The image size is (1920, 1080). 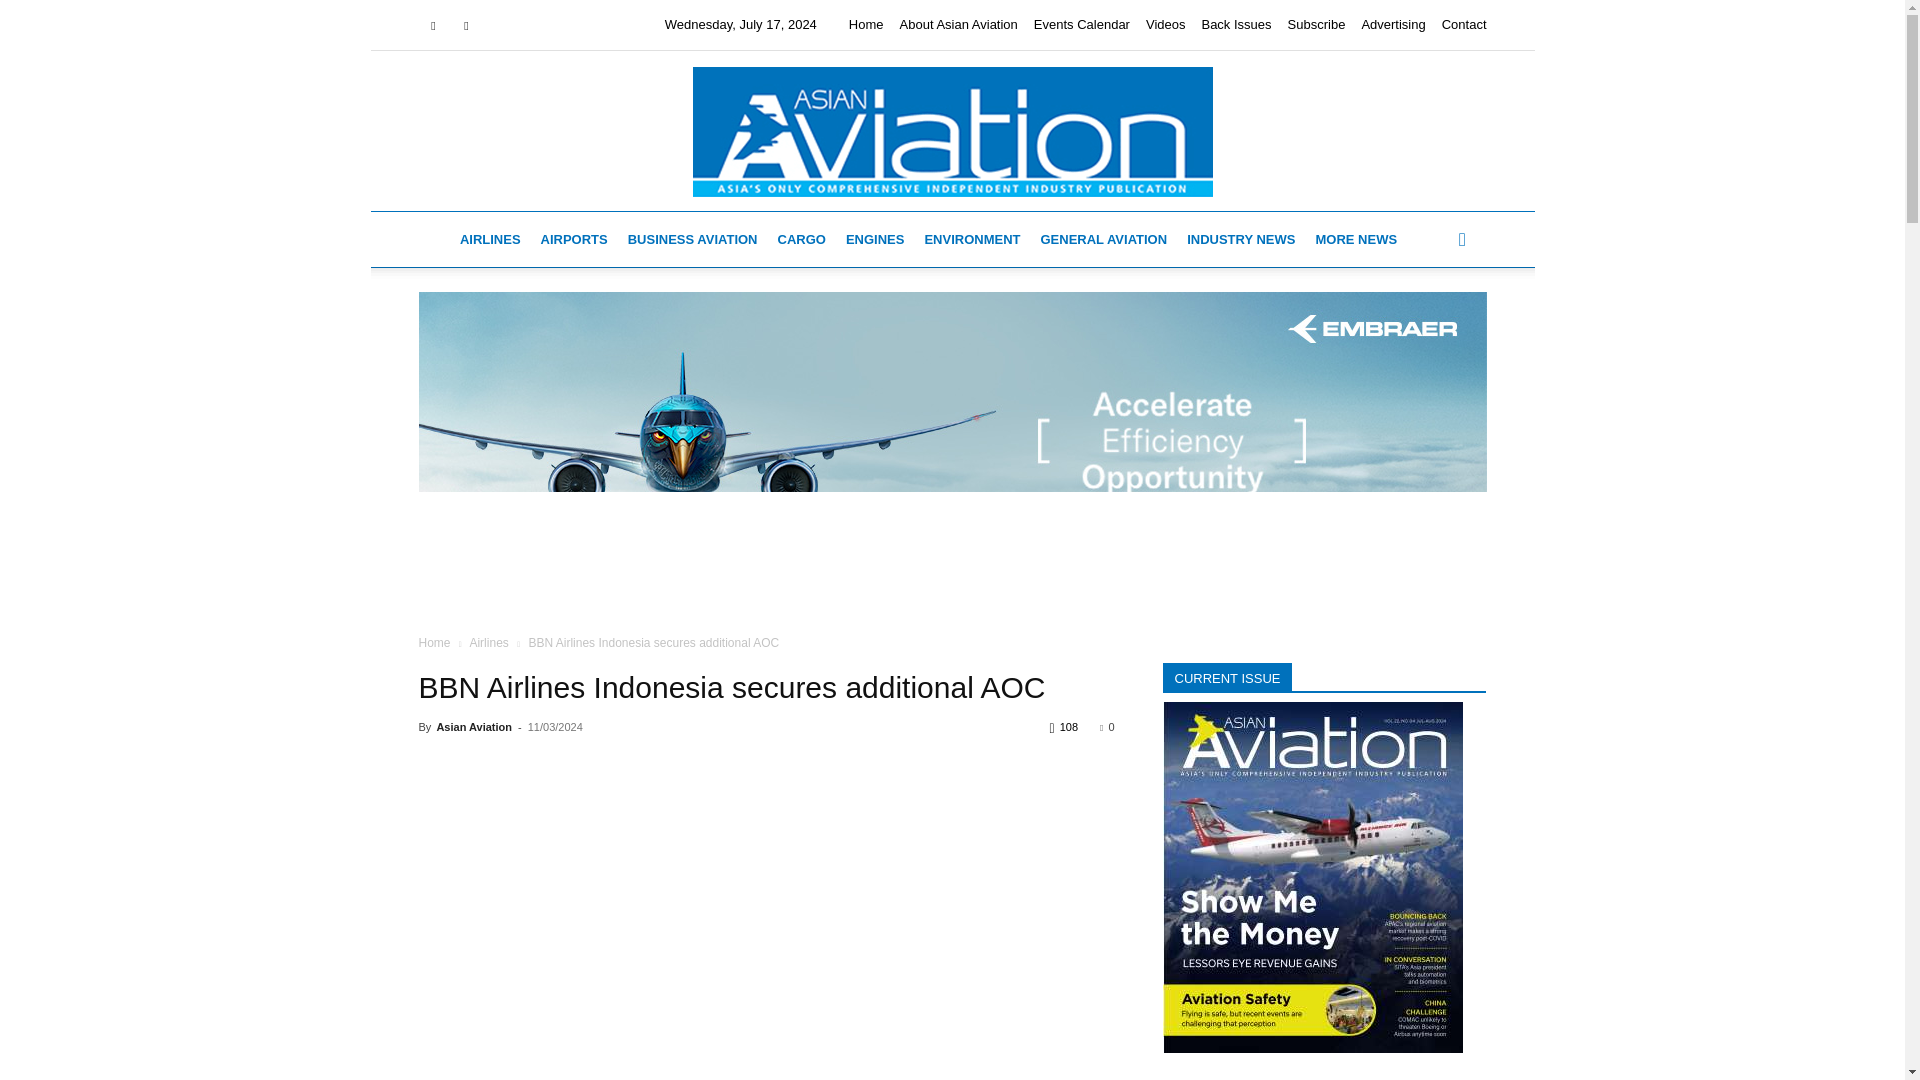 What do you see at coordinates (488, 643) in the screenshot?
I see `View all posts in Airlines` at bounding box center [488, 643].